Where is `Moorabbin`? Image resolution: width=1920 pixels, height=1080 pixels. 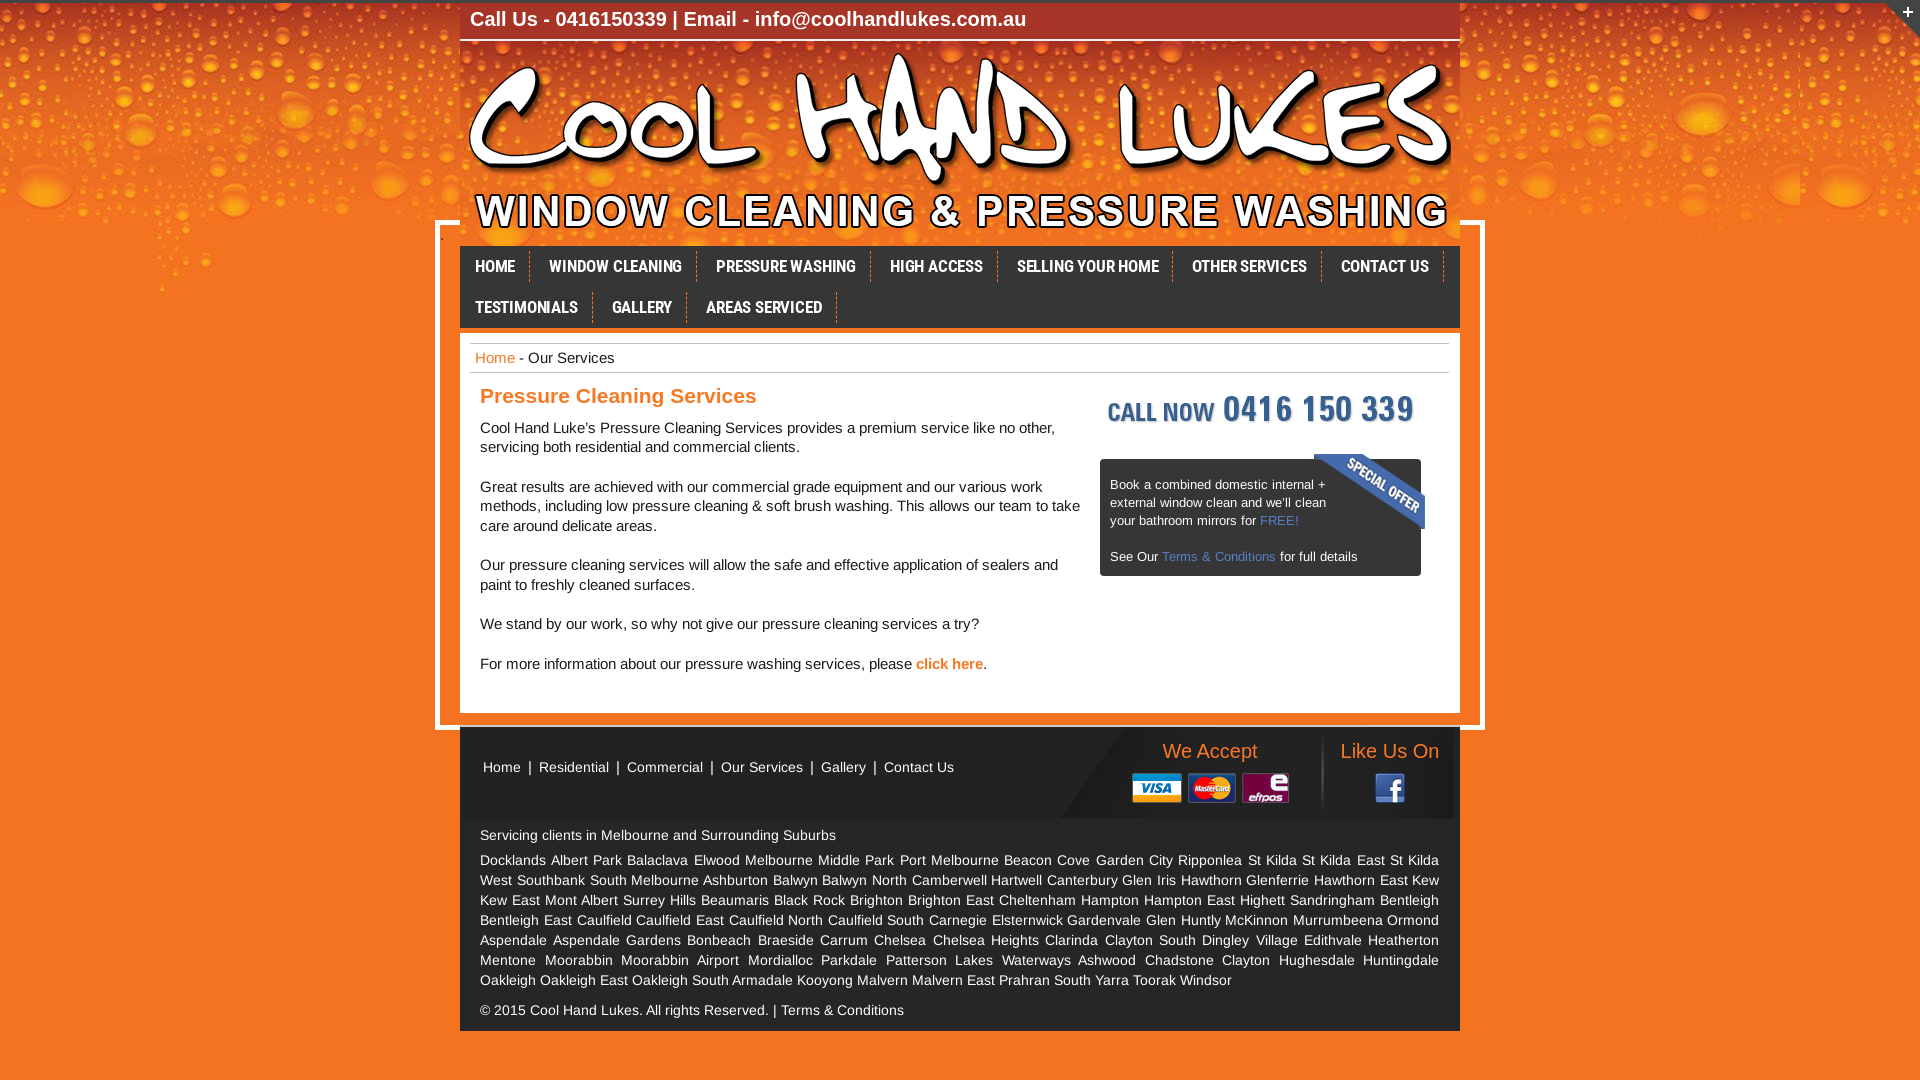 Moorabbin is located at coordinates (579, 960).